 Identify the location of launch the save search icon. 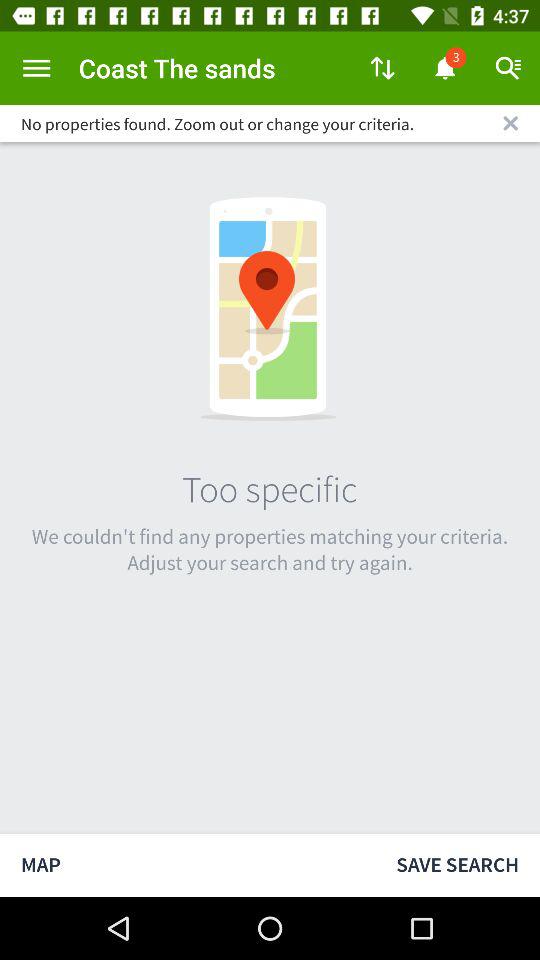
(458, 864).